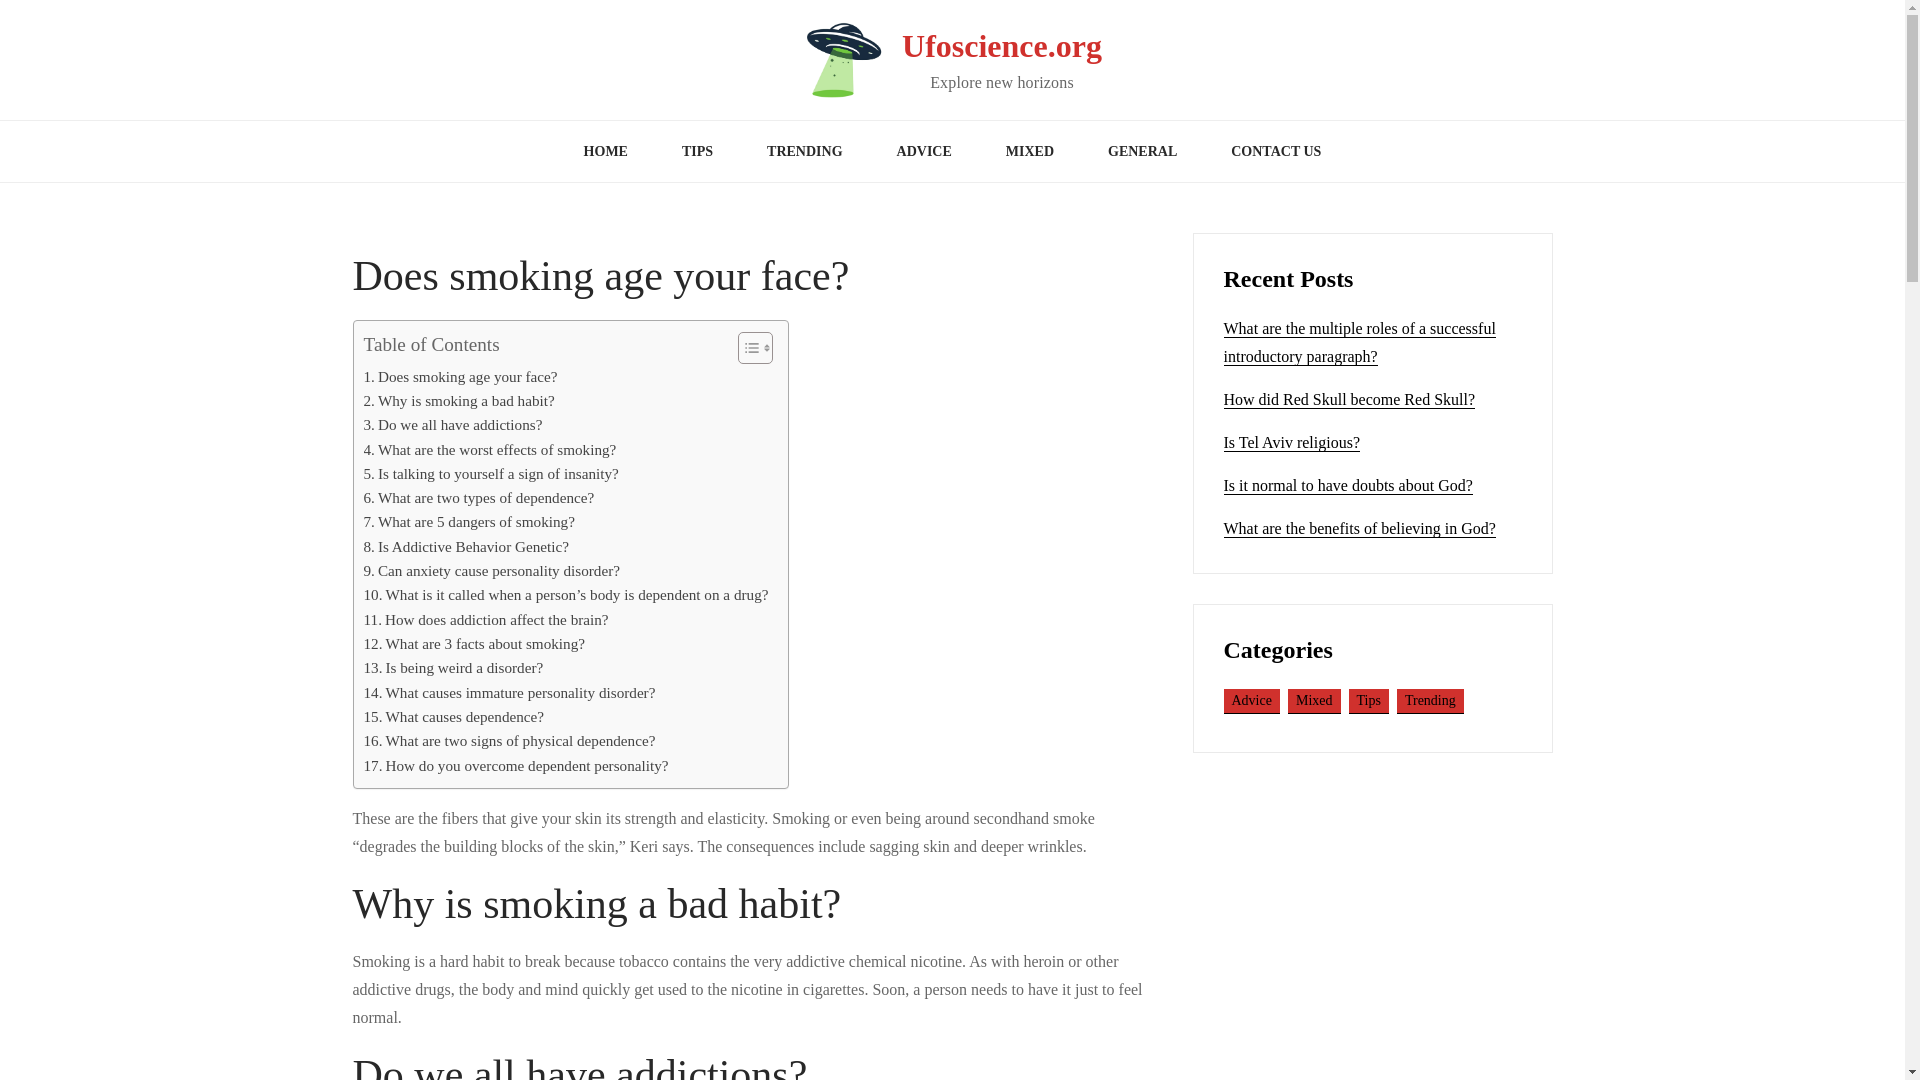  I want to click on How does addiction affect the brain?, so click(486, 620).